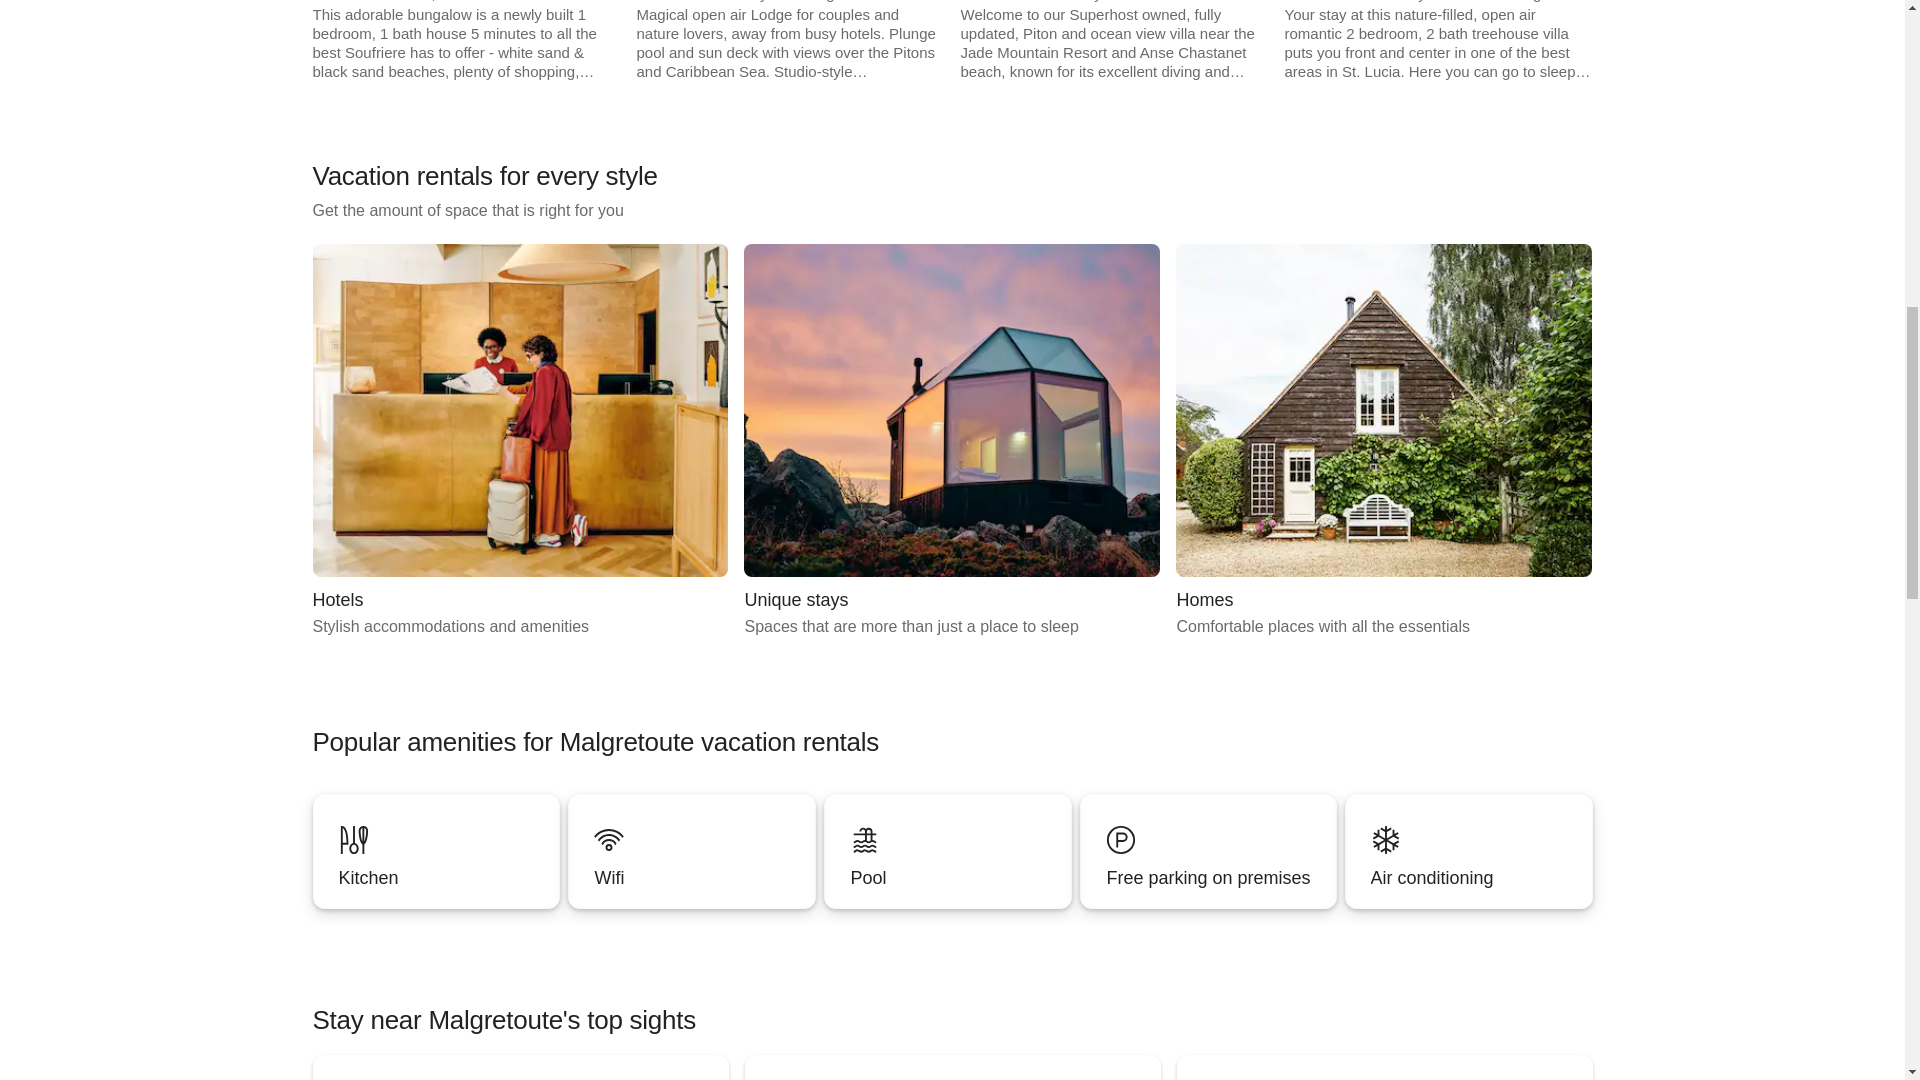 The image size is (1920, 1080). I want to click on Wifi, so click(947, 851).